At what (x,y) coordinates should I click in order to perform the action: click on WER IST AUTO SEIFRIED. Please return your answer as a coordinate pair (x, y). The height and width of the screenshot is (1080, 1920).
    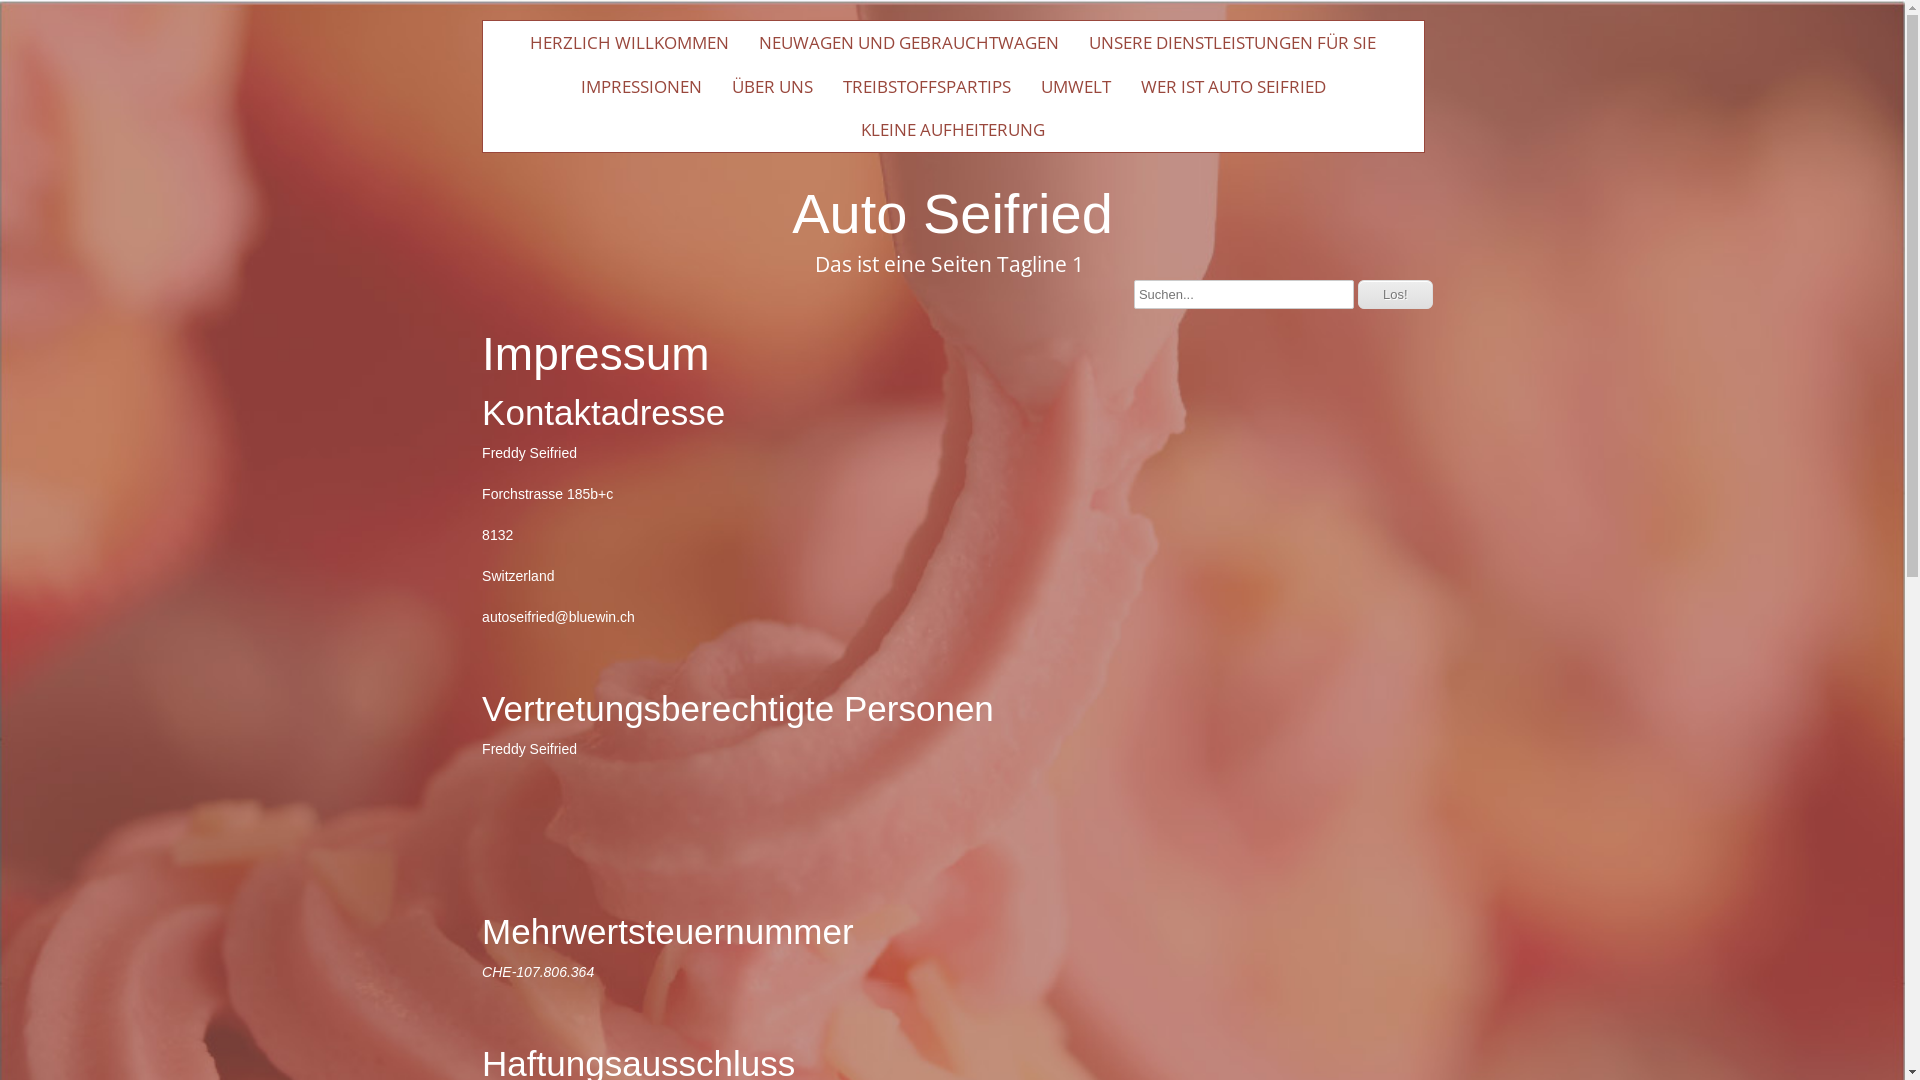
    Looking at the image, I should click on (1234, 87).